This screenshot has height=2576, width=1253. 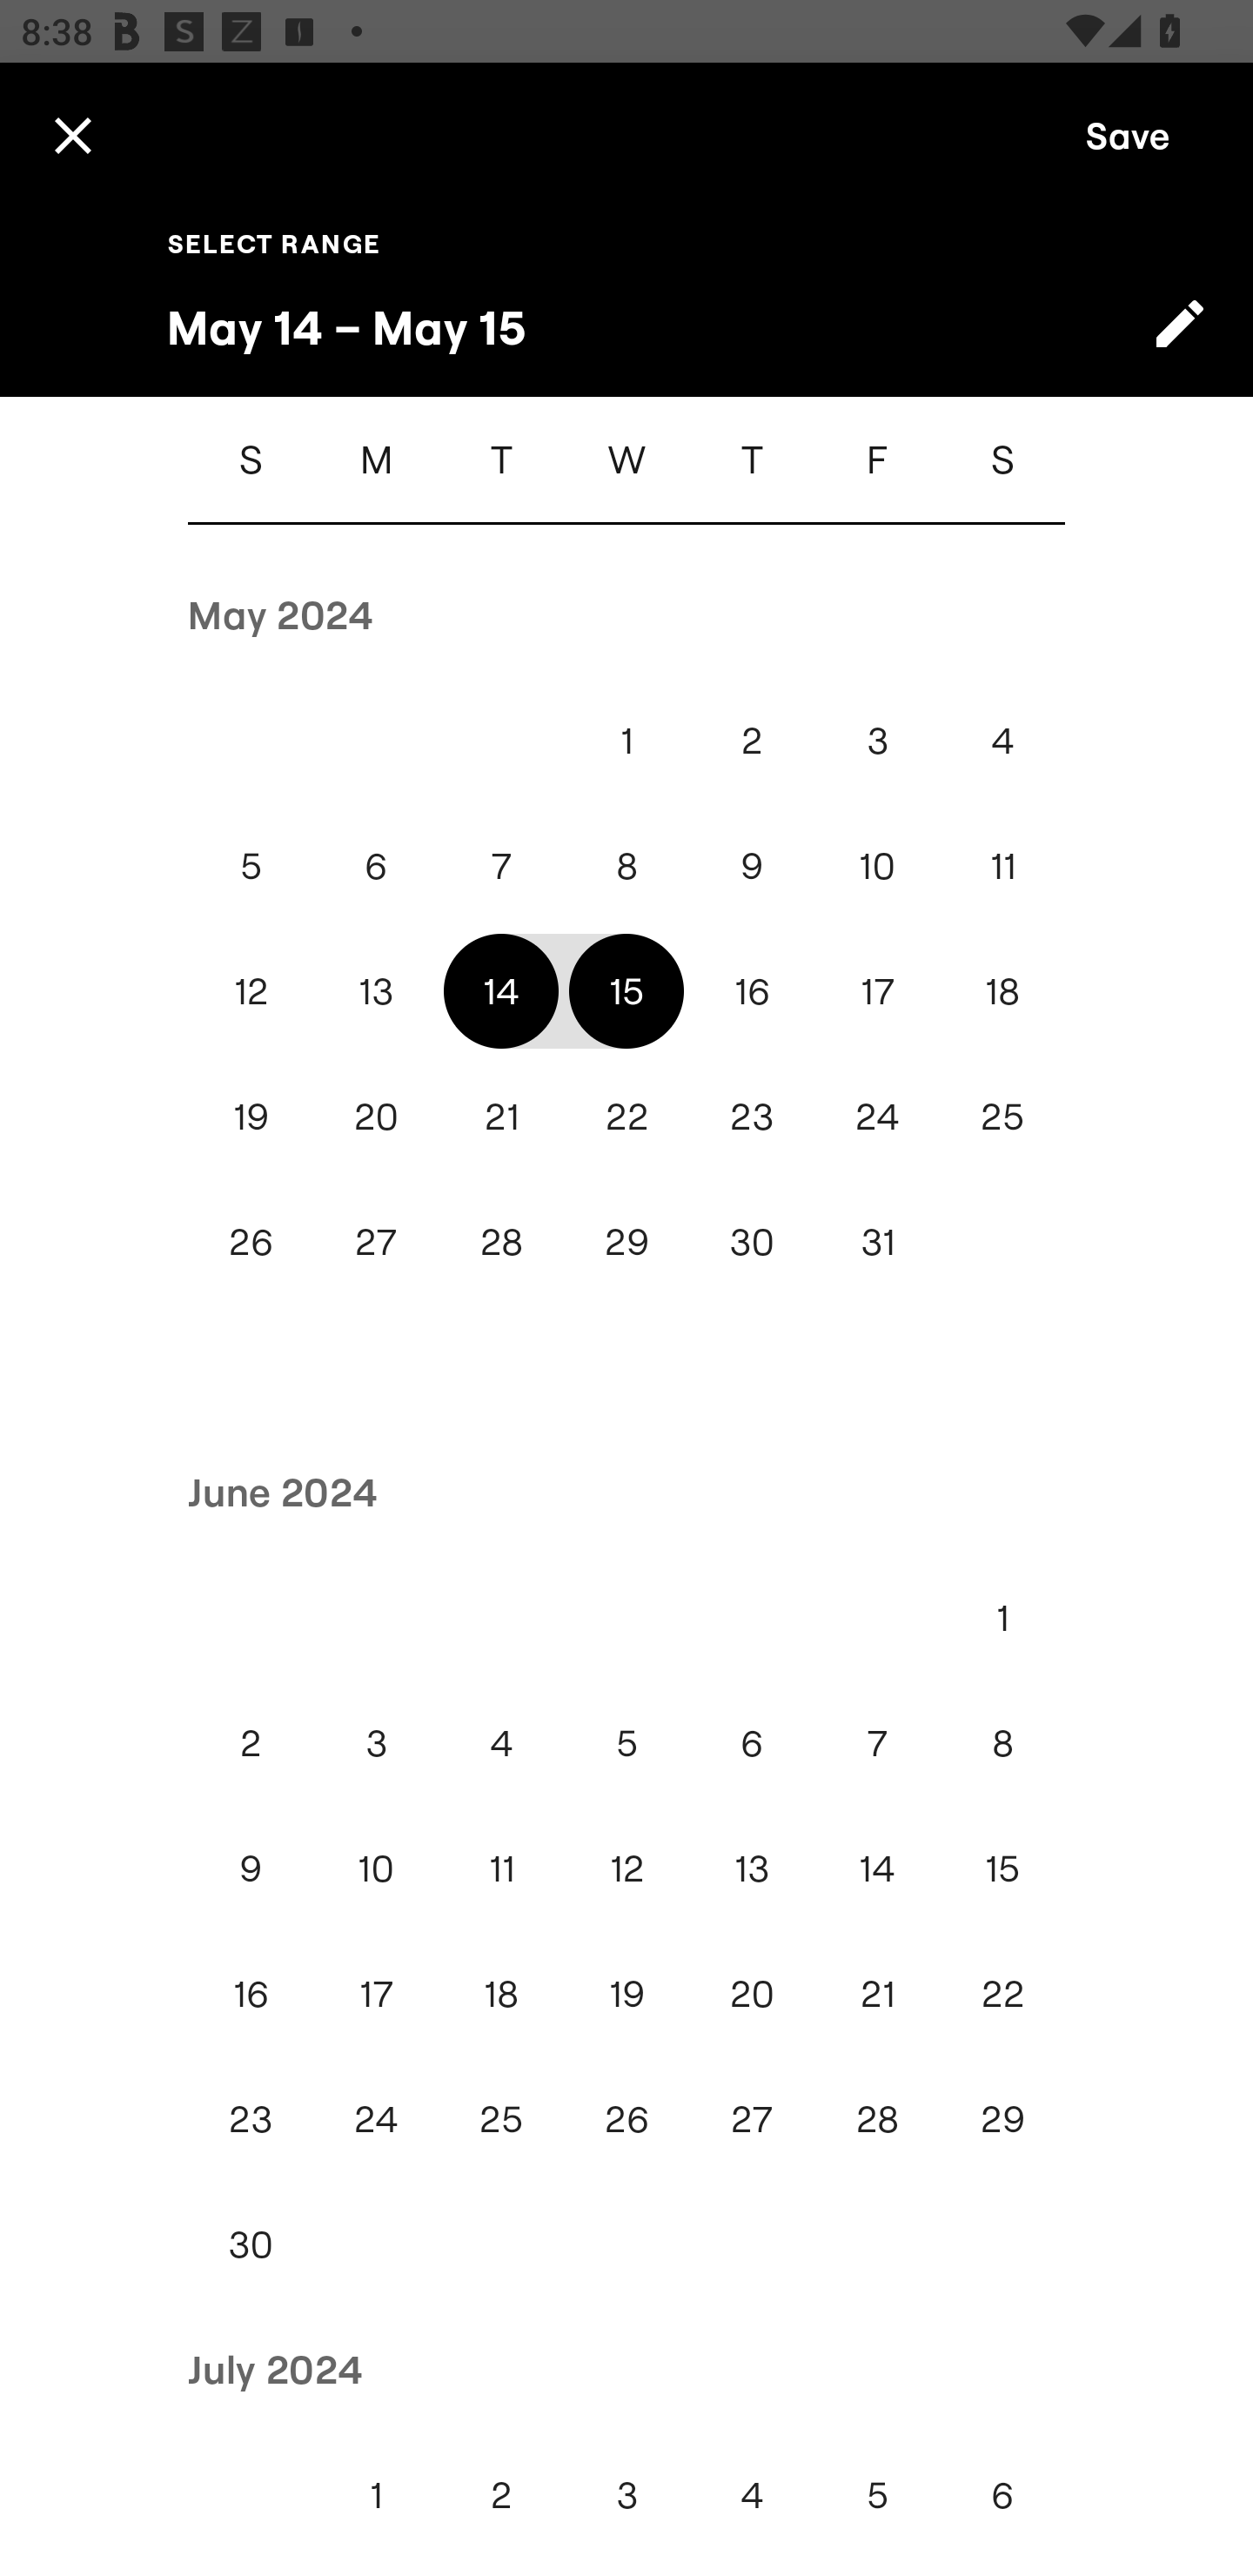 I want to click on 27 Thu, Jun 27, so click(x=752, y=2118).